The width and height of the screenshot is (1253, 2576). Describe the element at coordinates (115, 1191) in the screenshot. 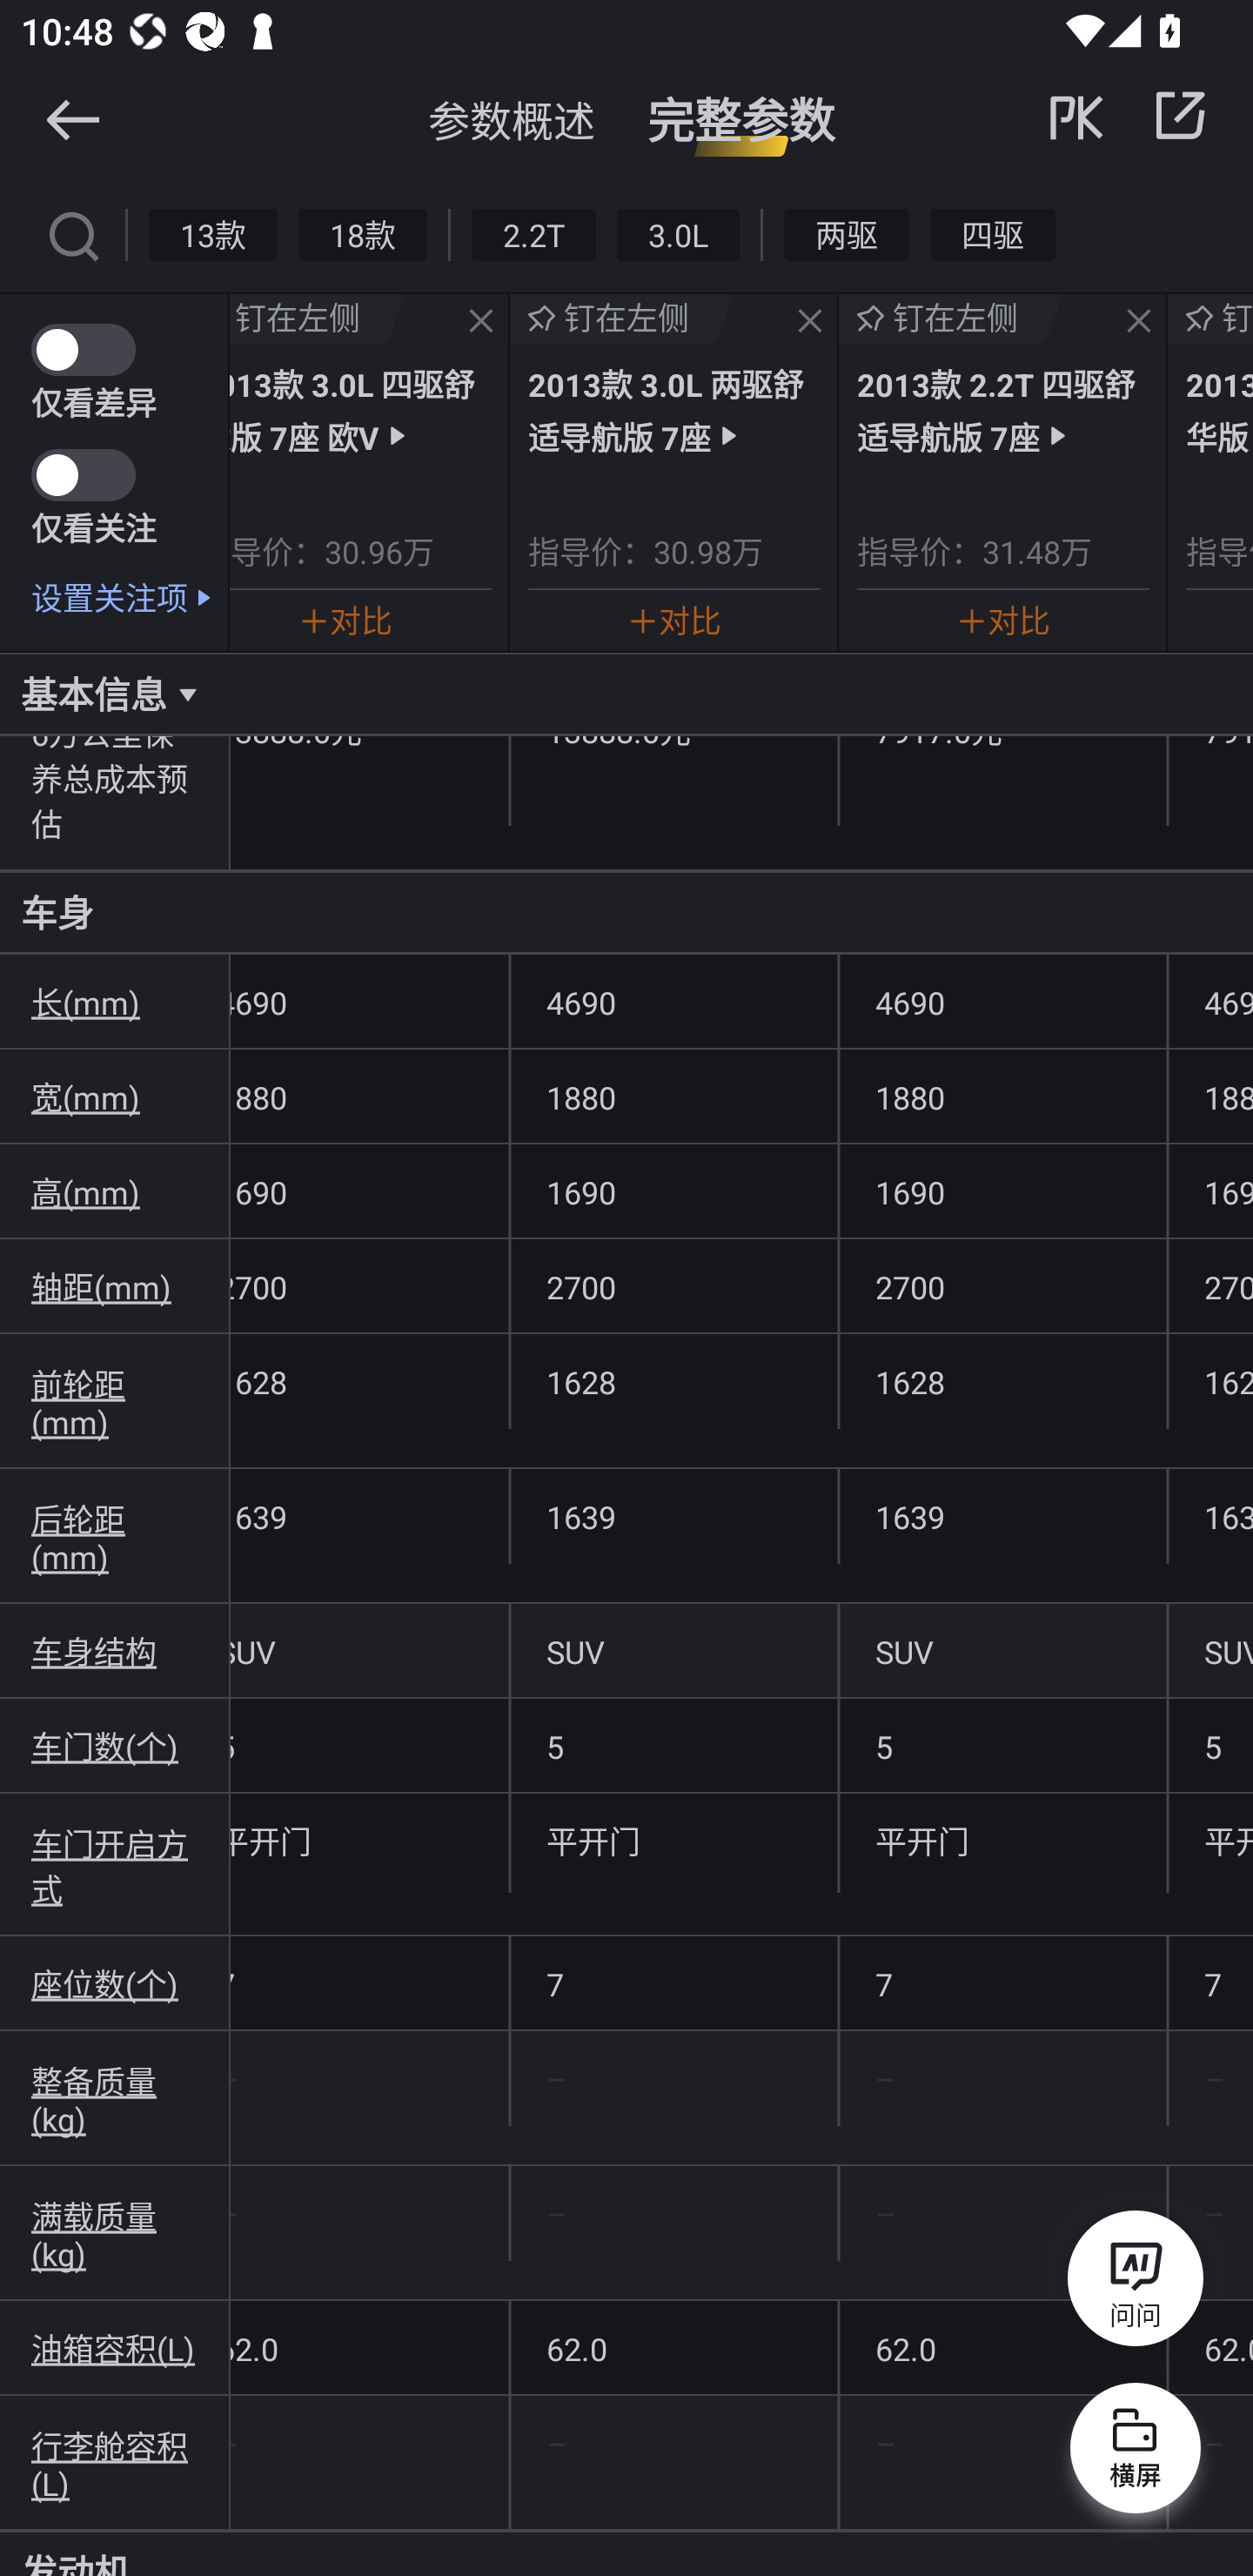

I see `高(mm)` at that location.